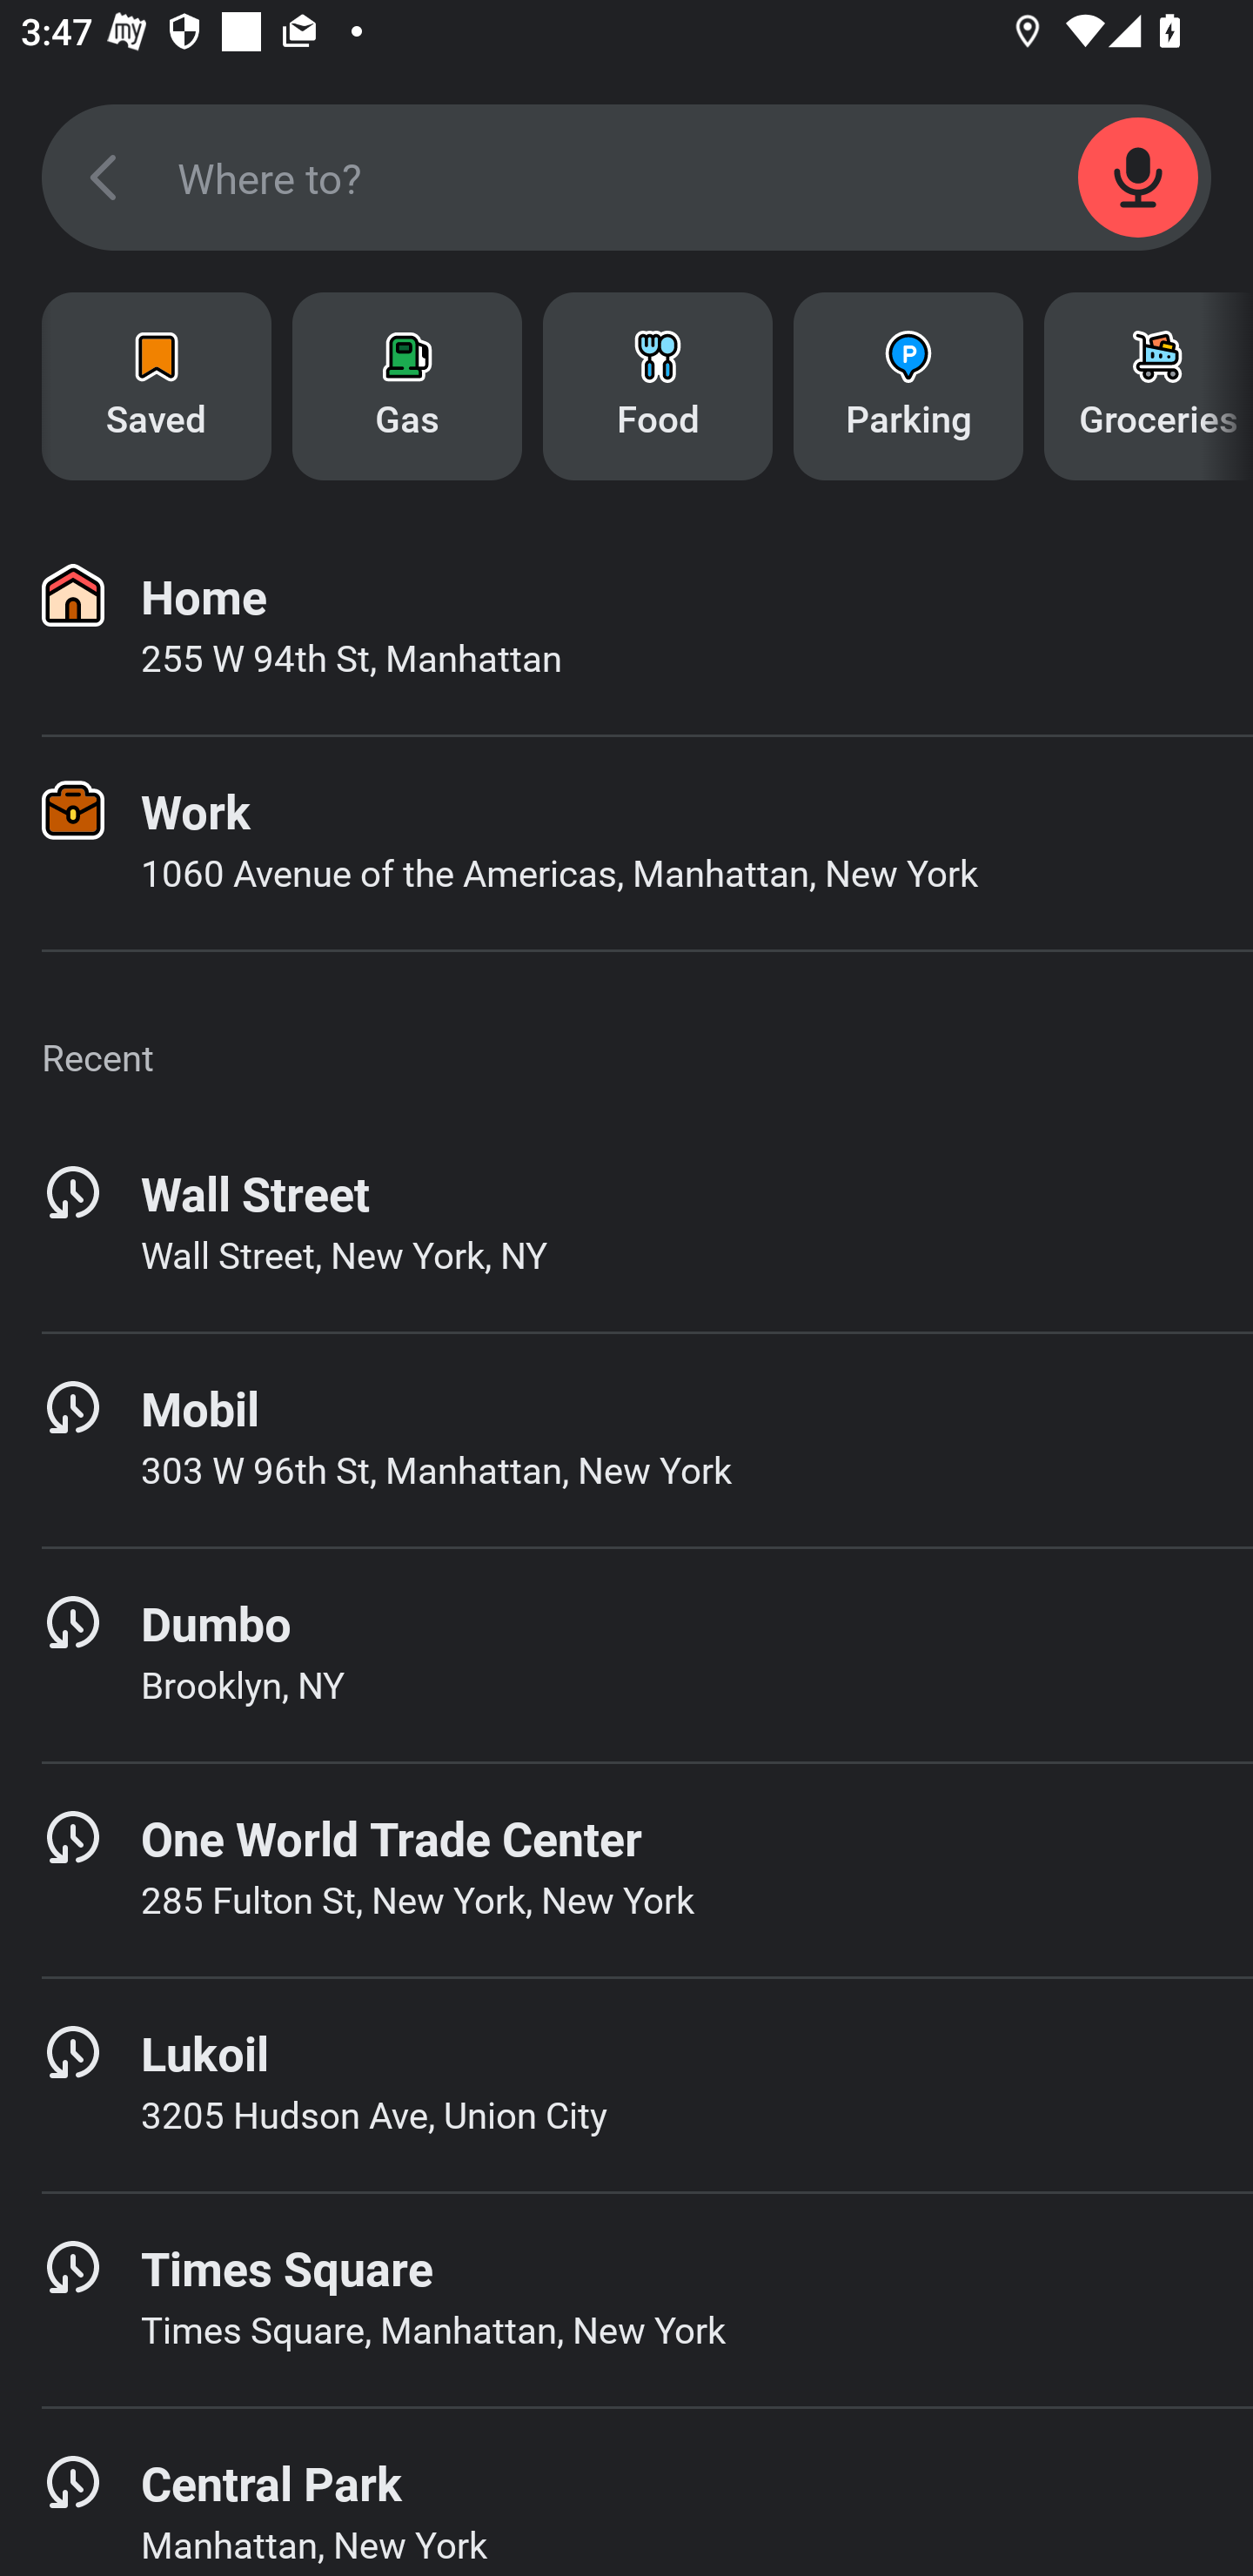  What do you see at coordinates (407, 386) in the screenshot?
I see `Gas` at bounding box center [407, 386].